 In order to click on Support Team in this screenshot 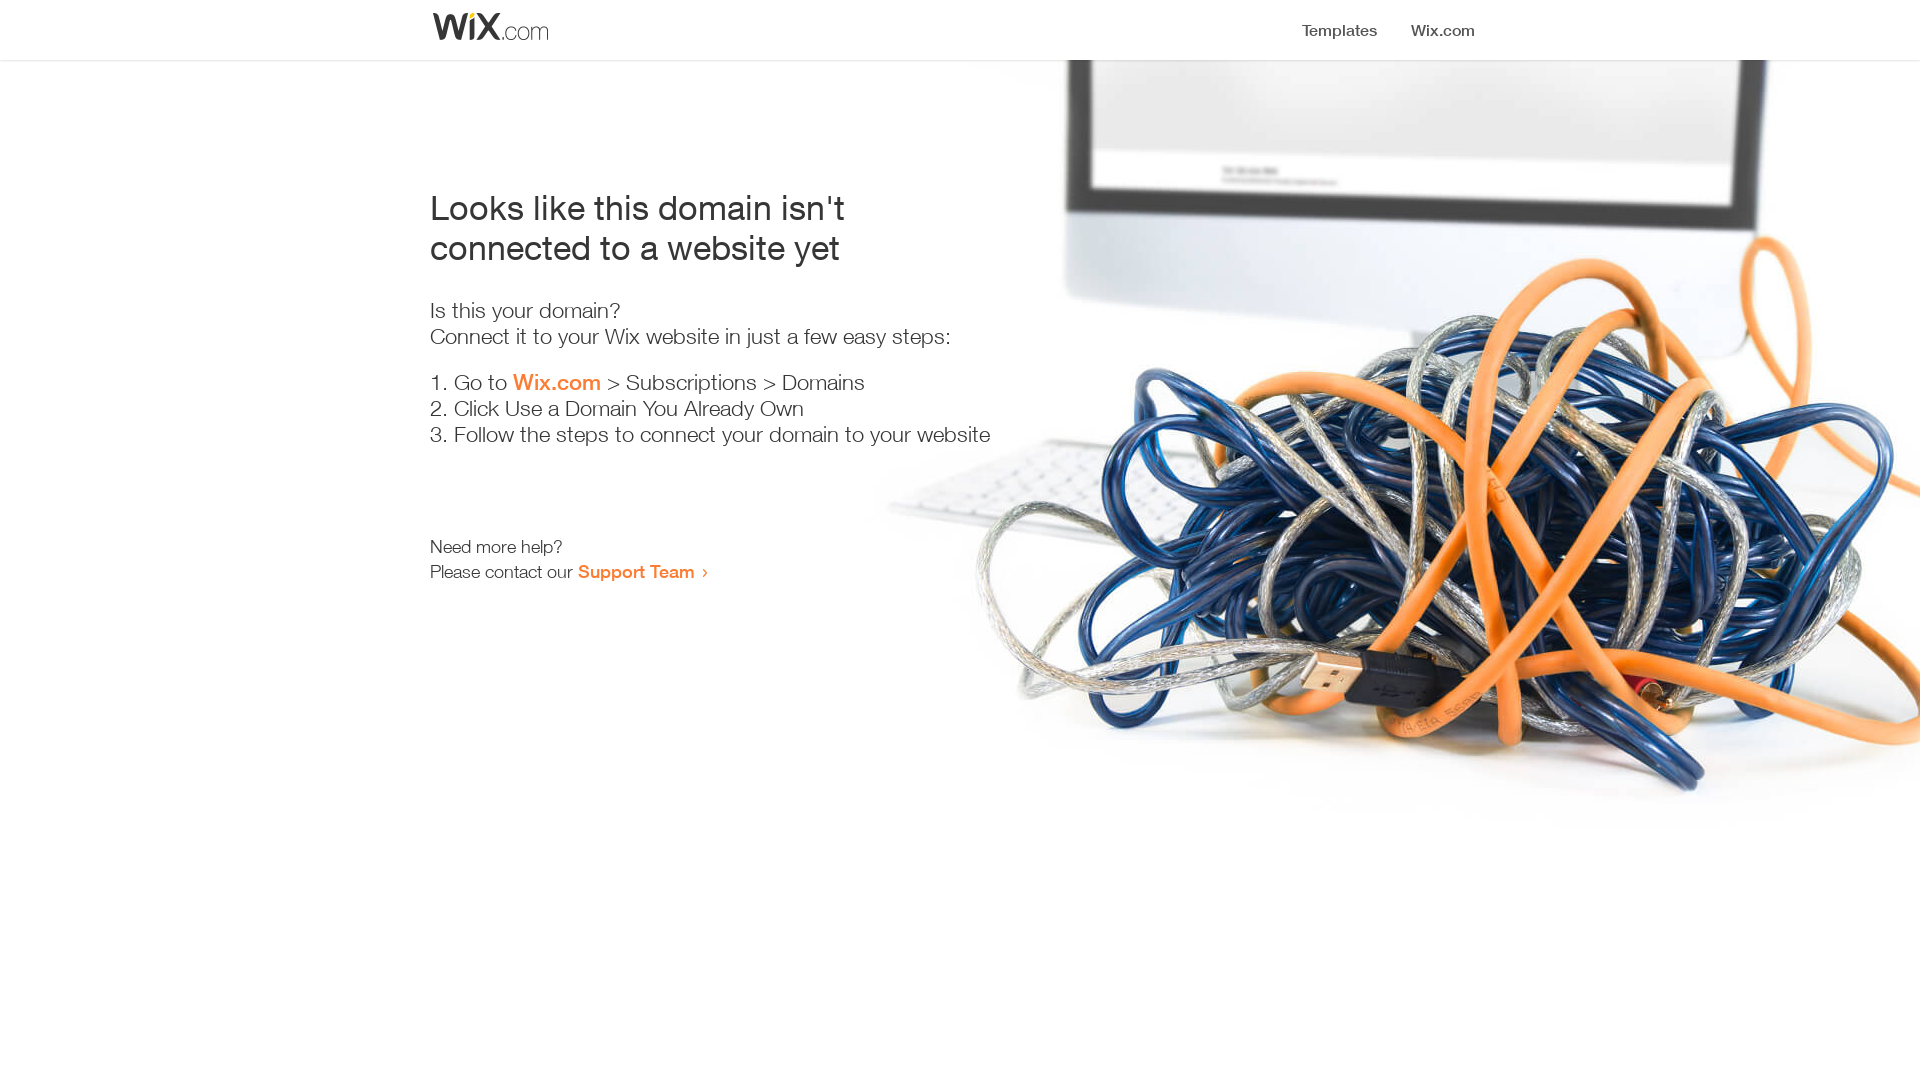, I will do `click(636, 571)`.